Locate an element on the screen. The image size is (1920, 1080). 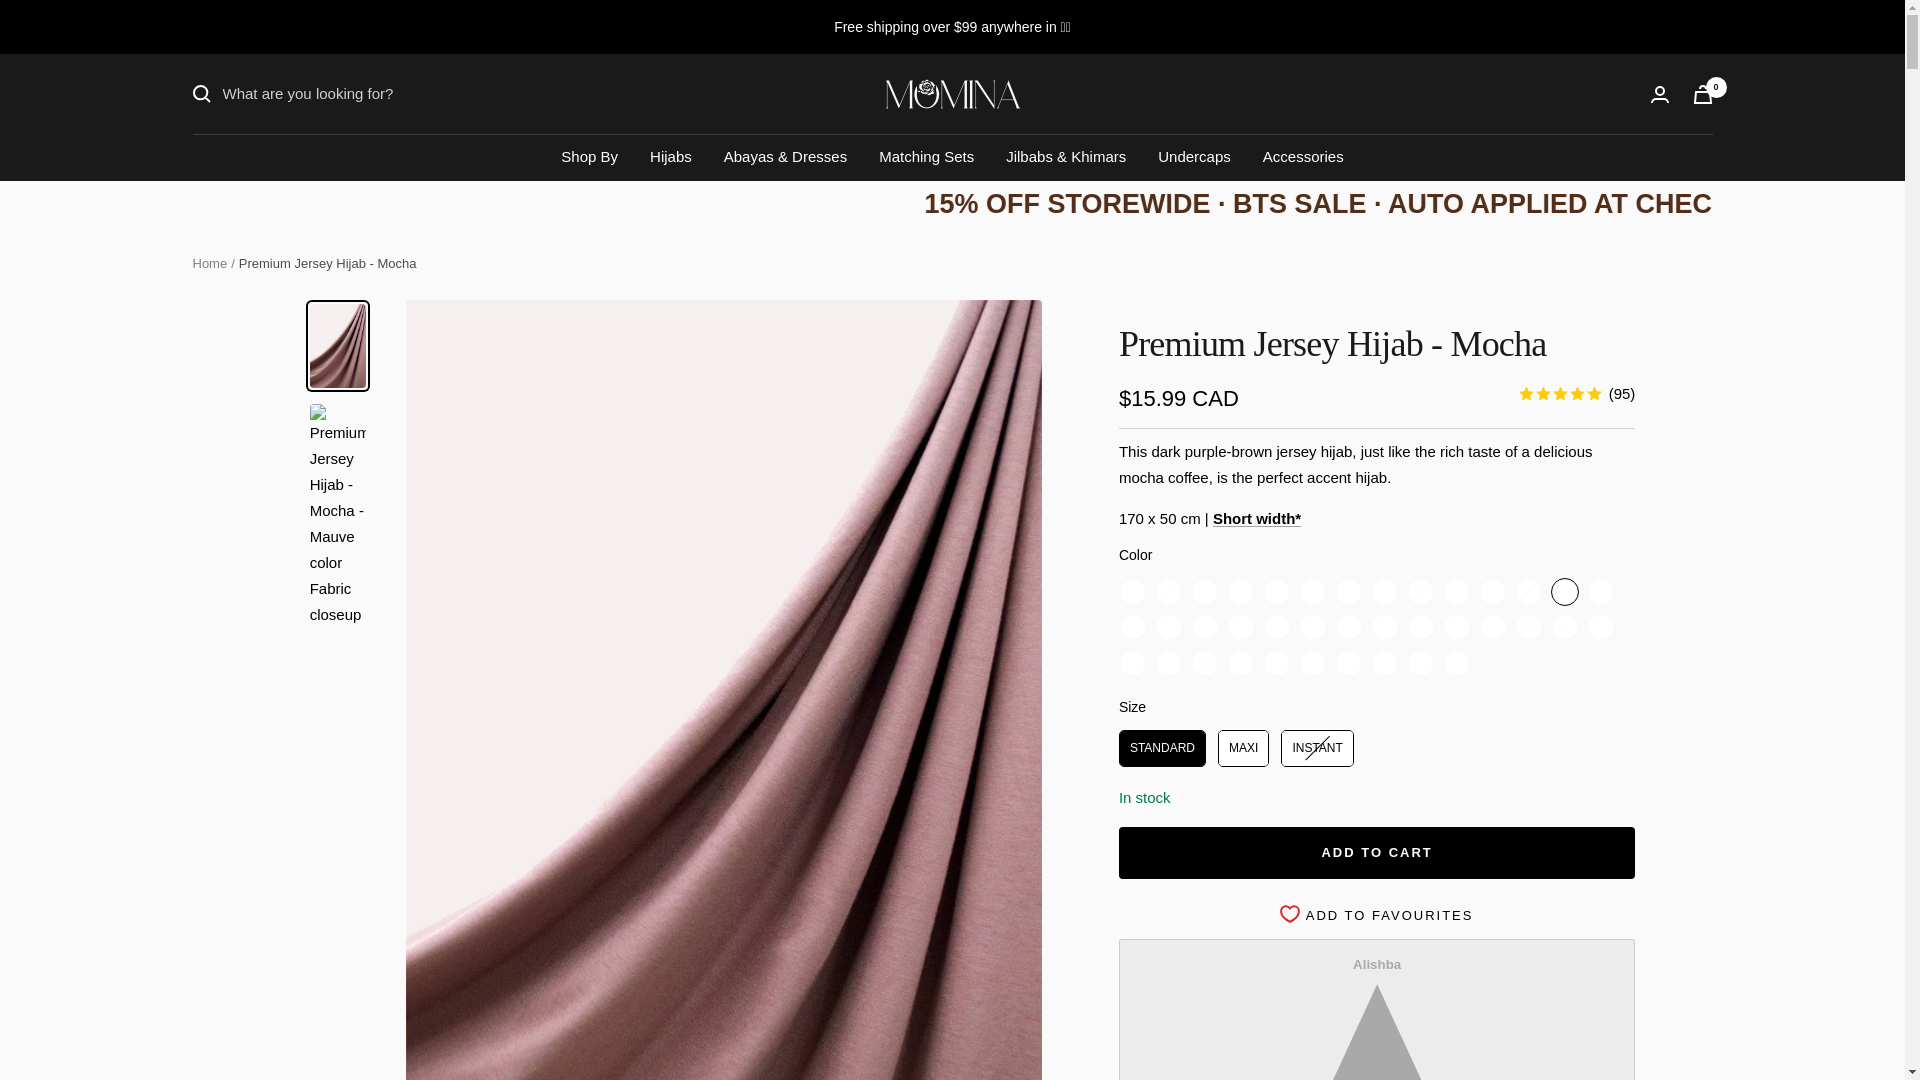
Accessories is located at coordinates (1304, 156).